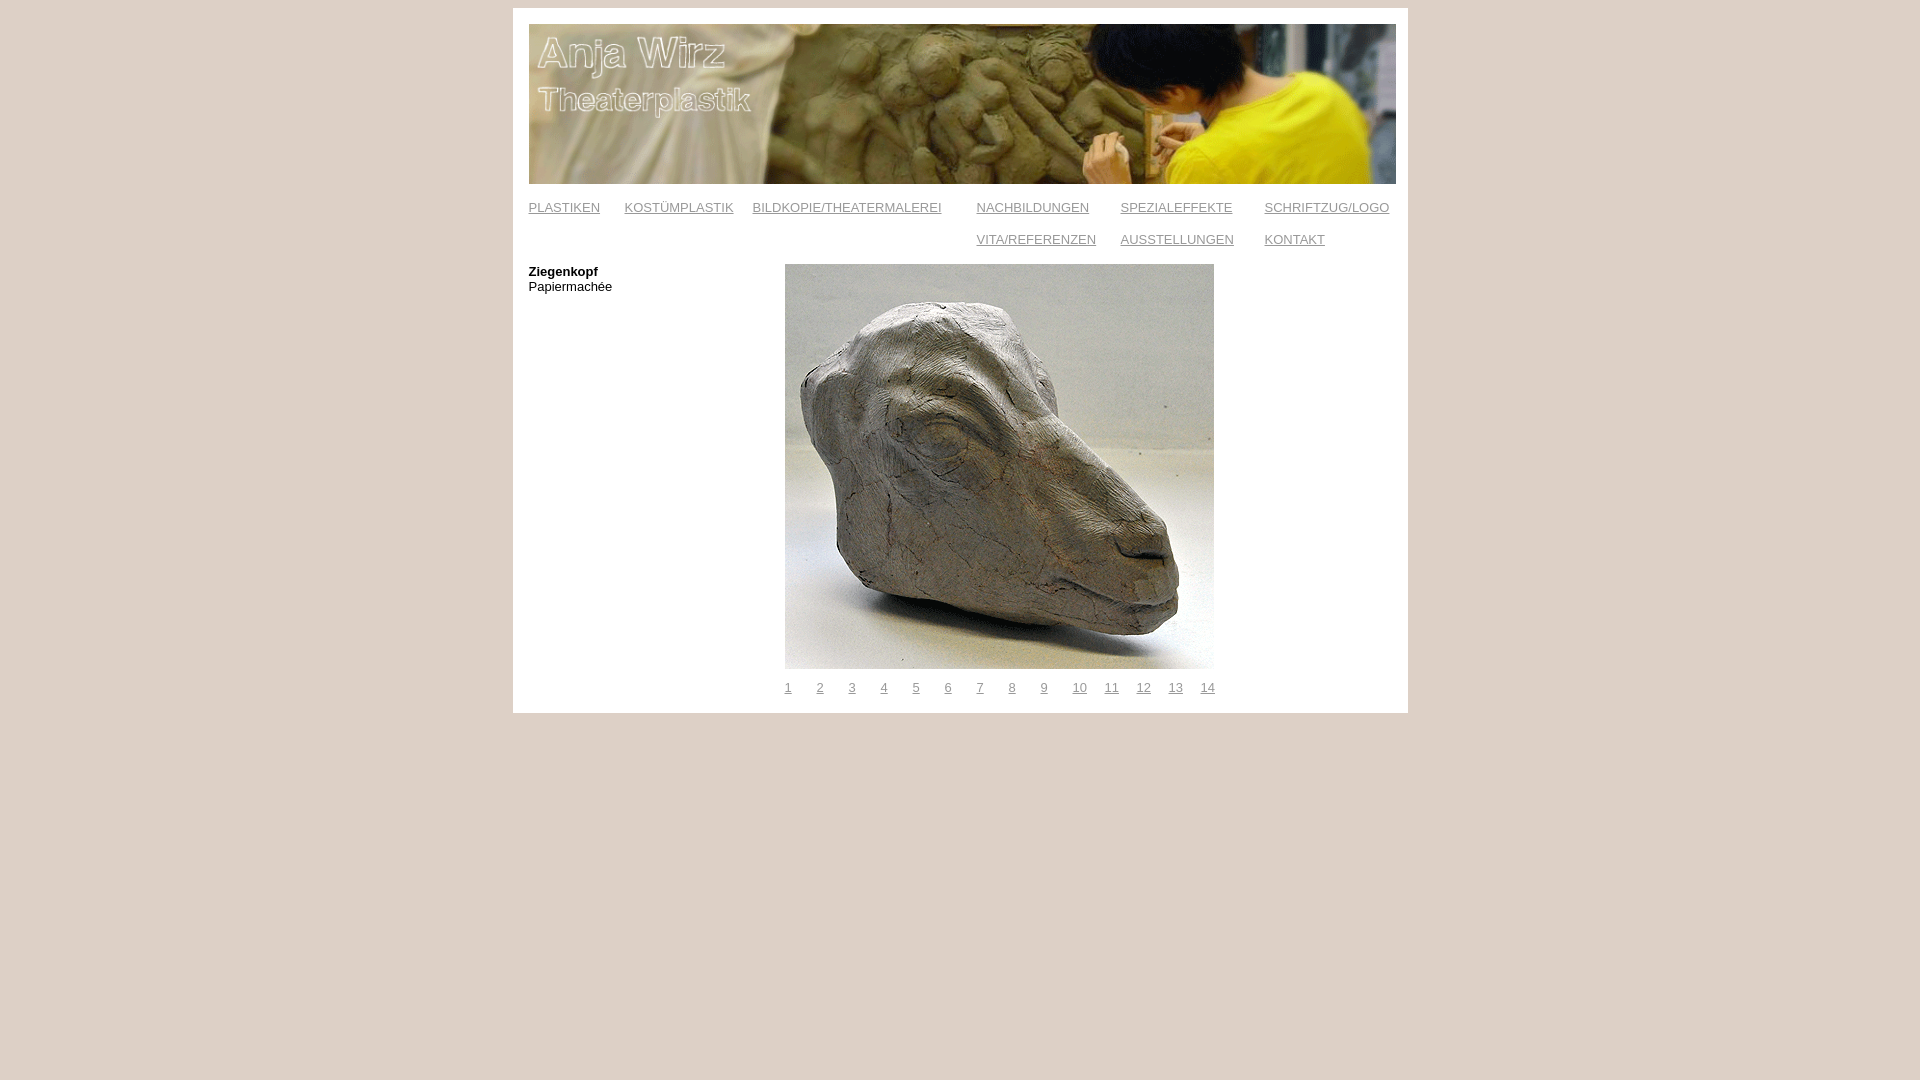  What do you see at coordinates (564, 208) in the screenshot?
I see `PLASTIKEN` at bounding box center [564, 208].